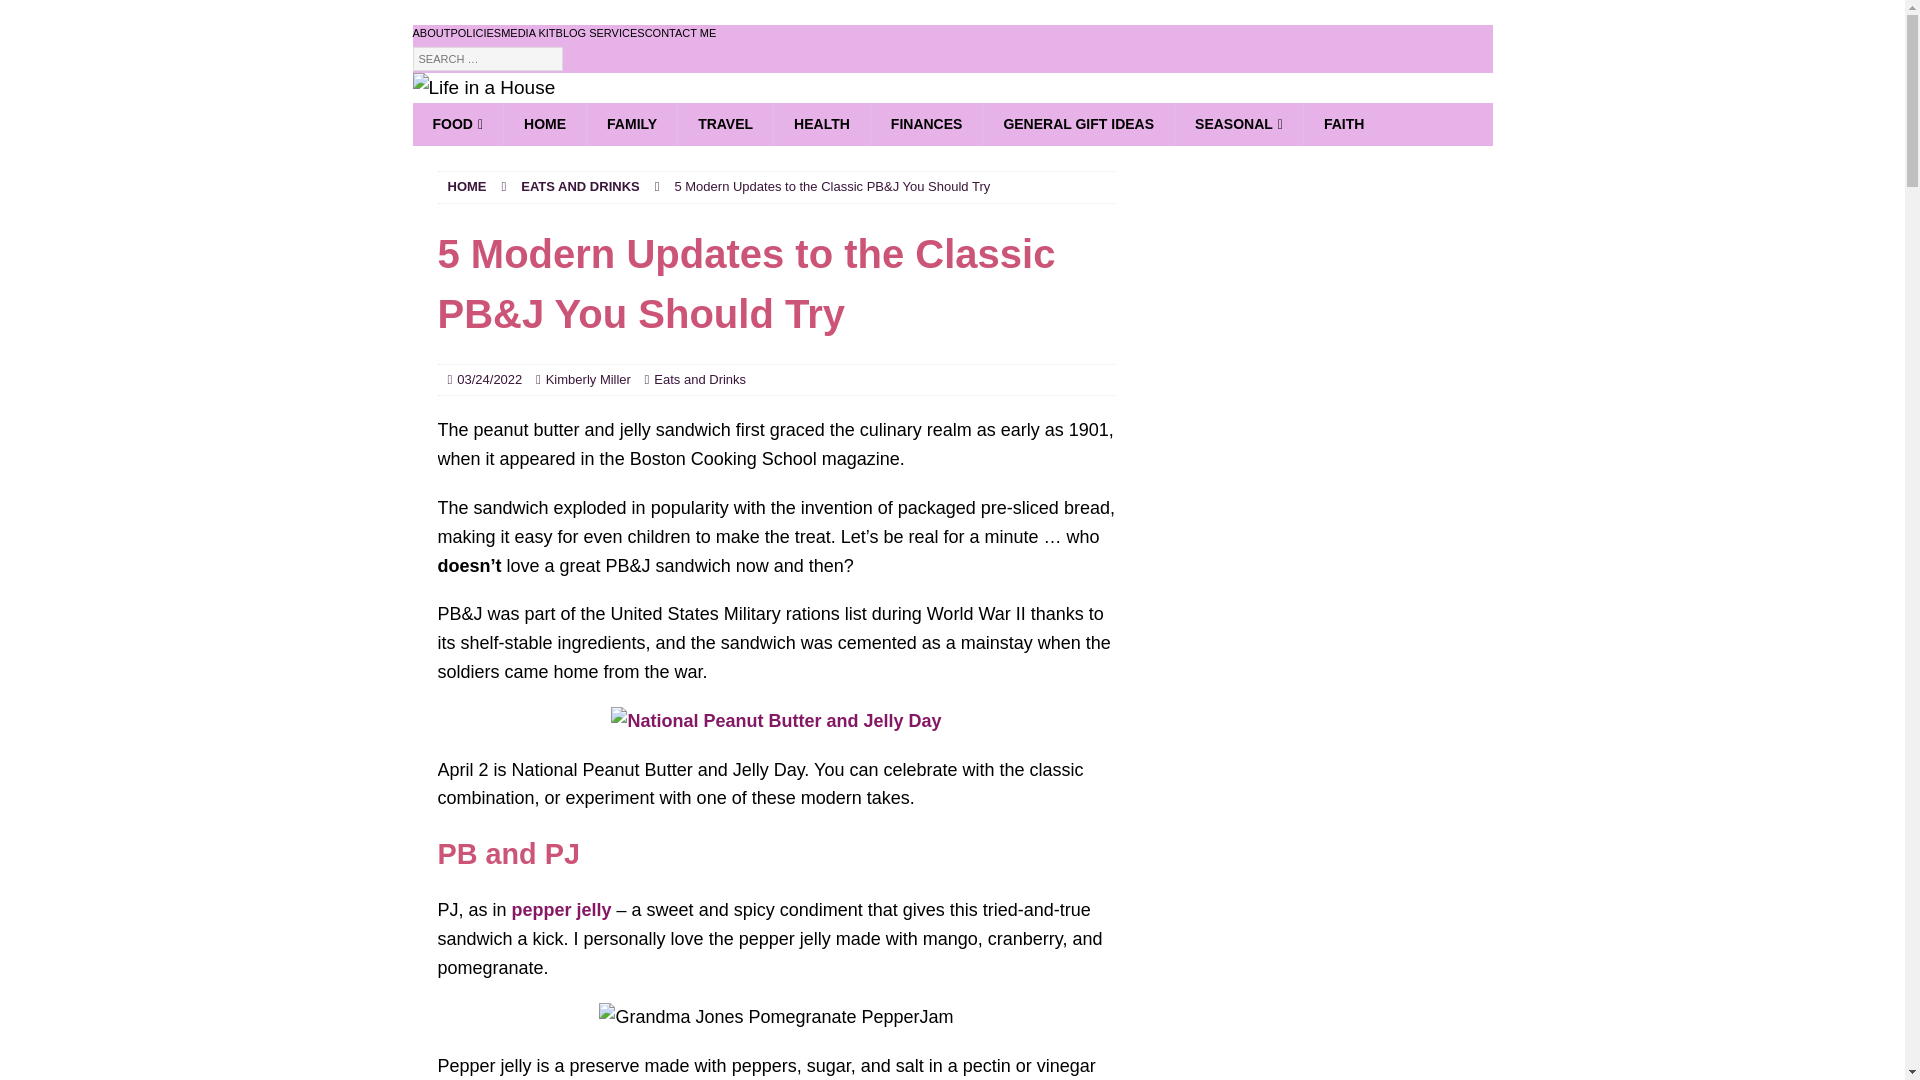 The height and width of the screenshot is (1080, 1920). What do you see at coordinates (600, 34) in the screenshot?
I see `BLOG SERVICES` at bounding box center [600, 34].